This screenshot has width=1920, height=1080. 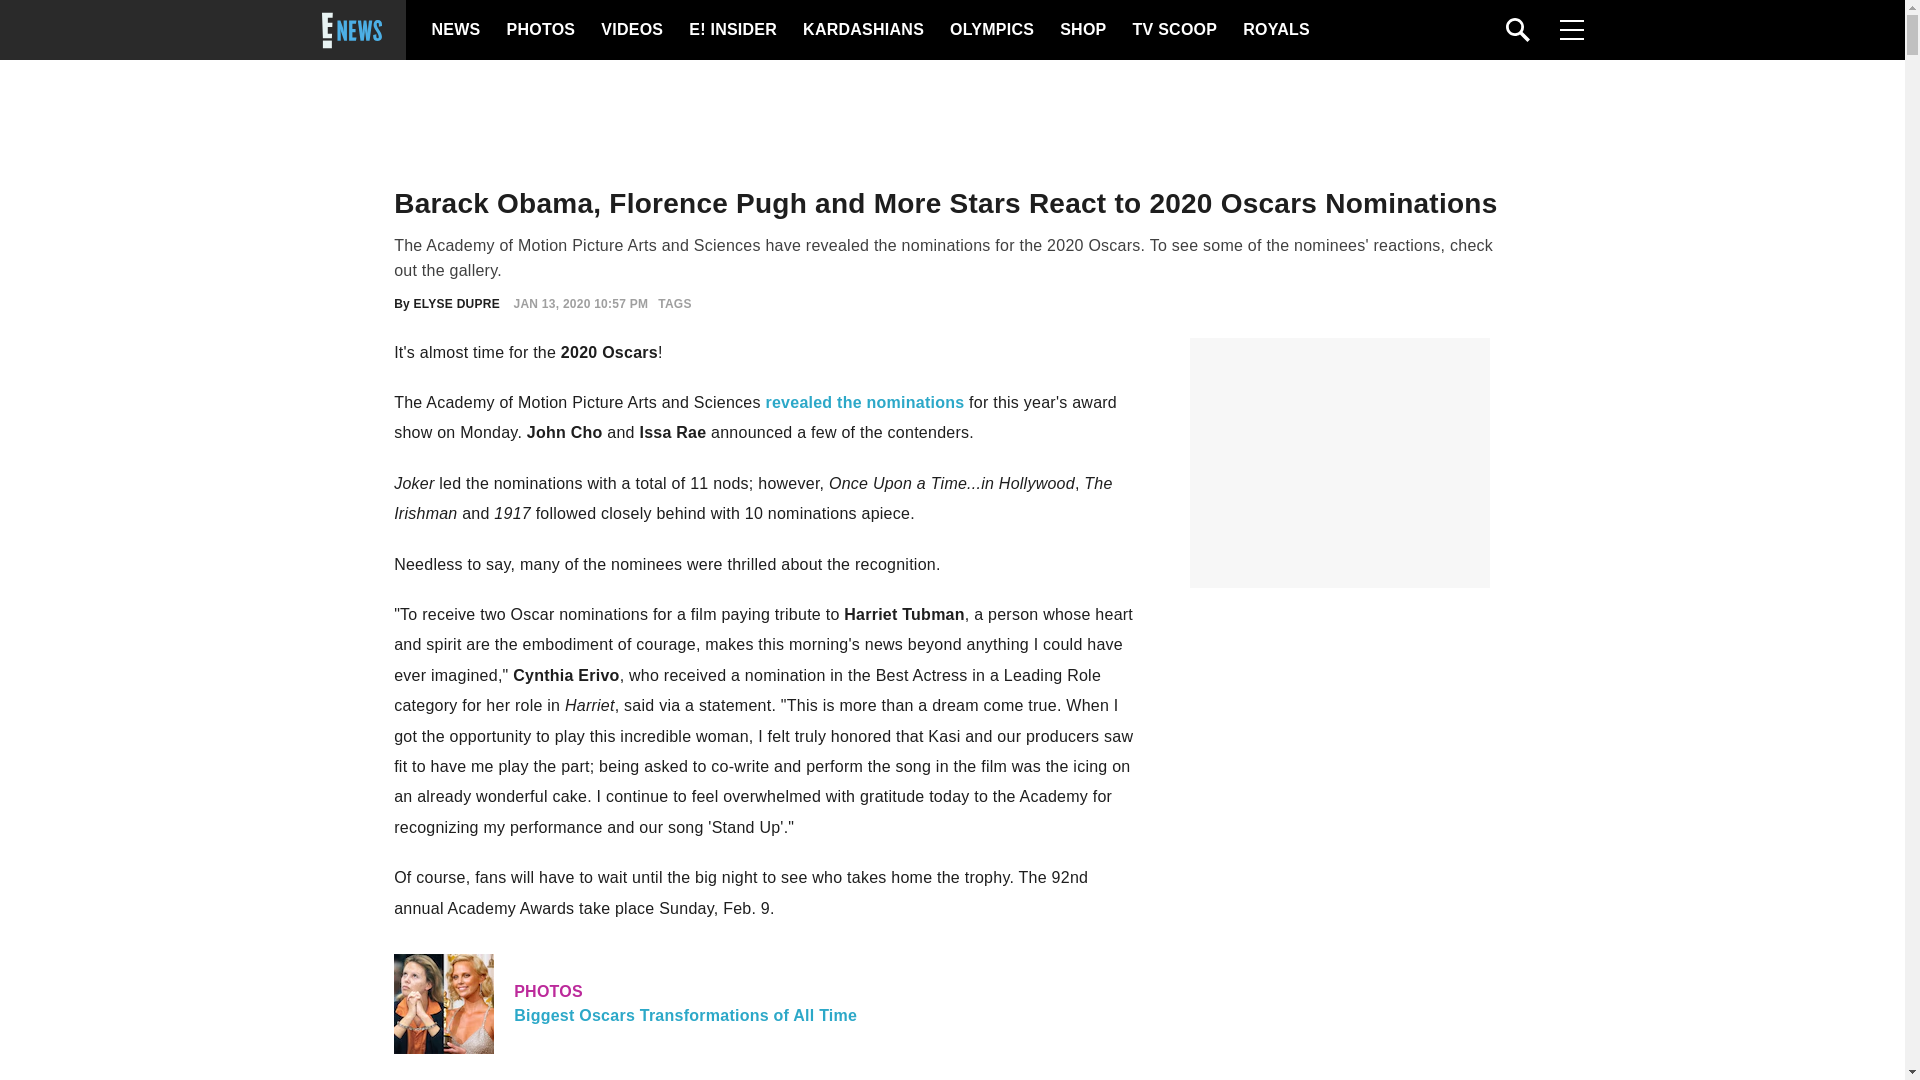 I want to click on KARDASHIANS, so click(x=862, y=30).